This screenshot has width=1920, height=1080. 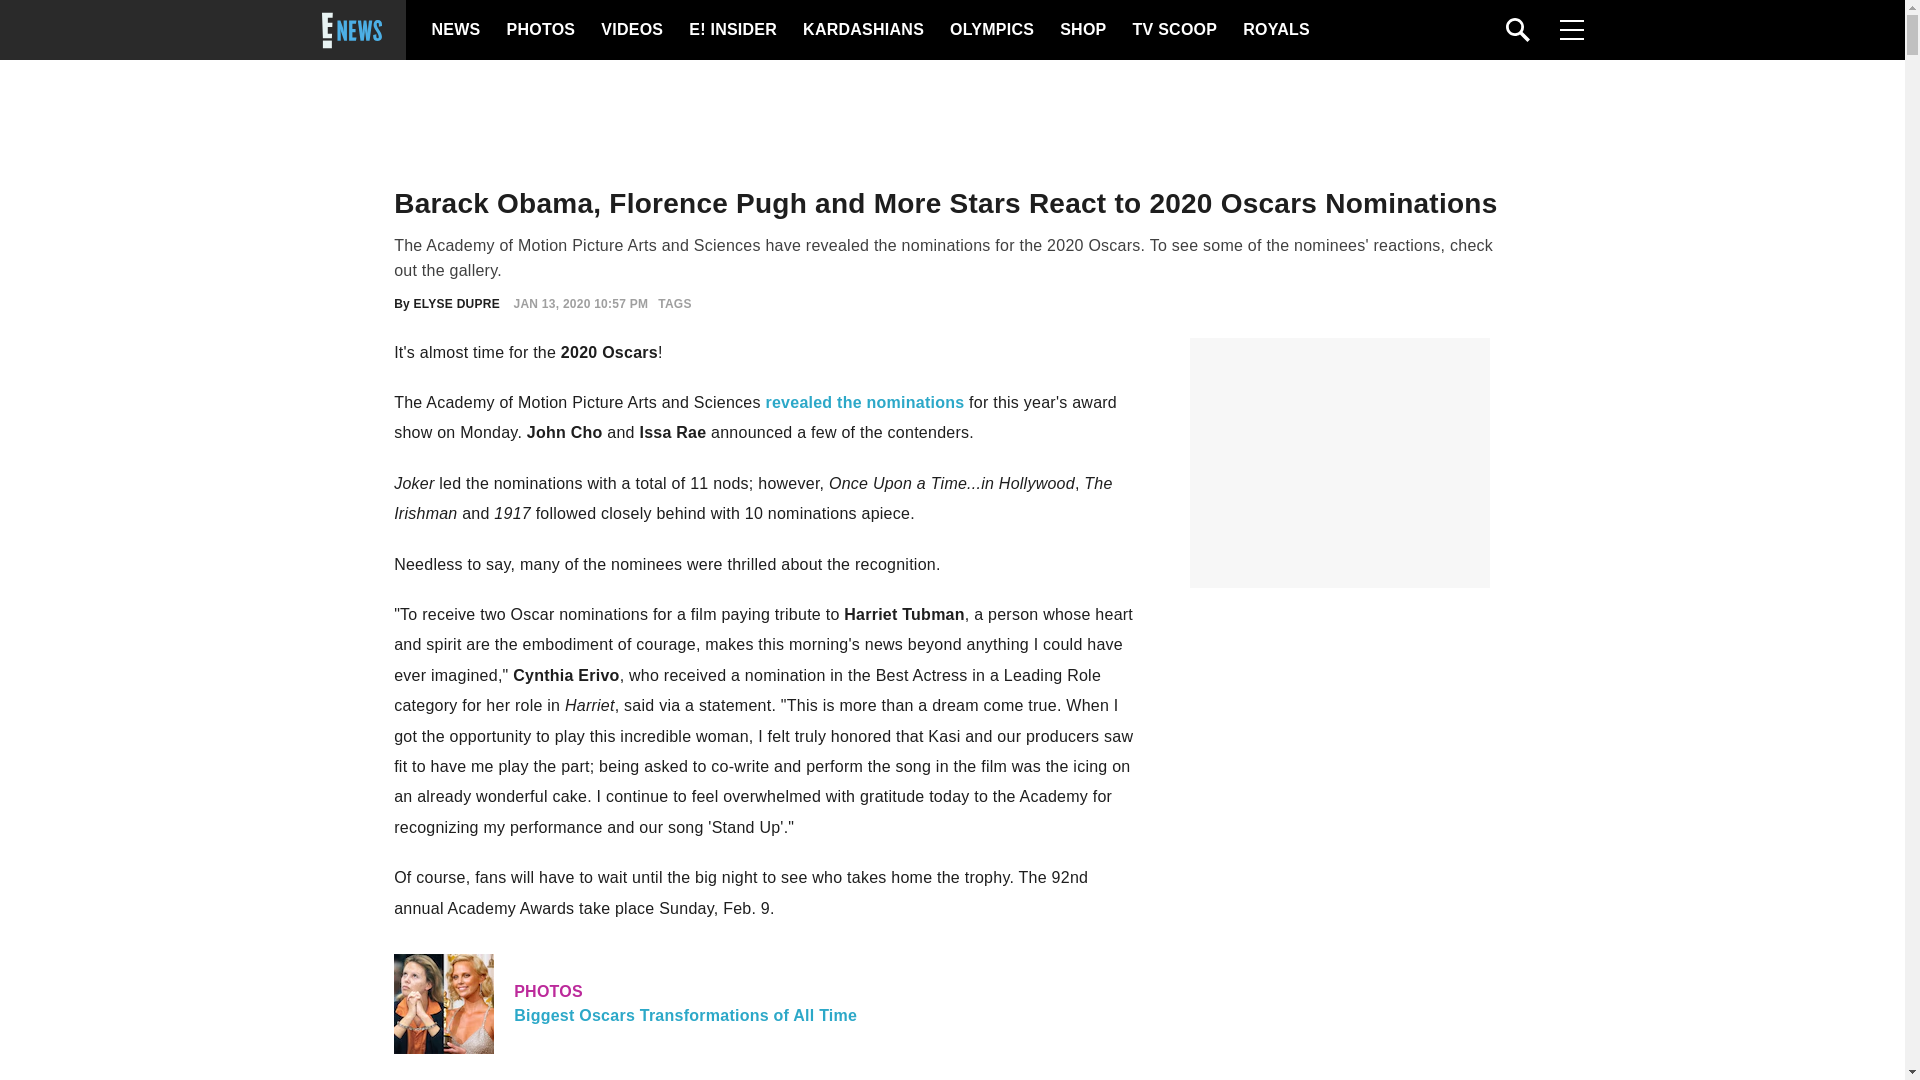 I want to click on KARDASHIANS, so click(x=862, y=30).